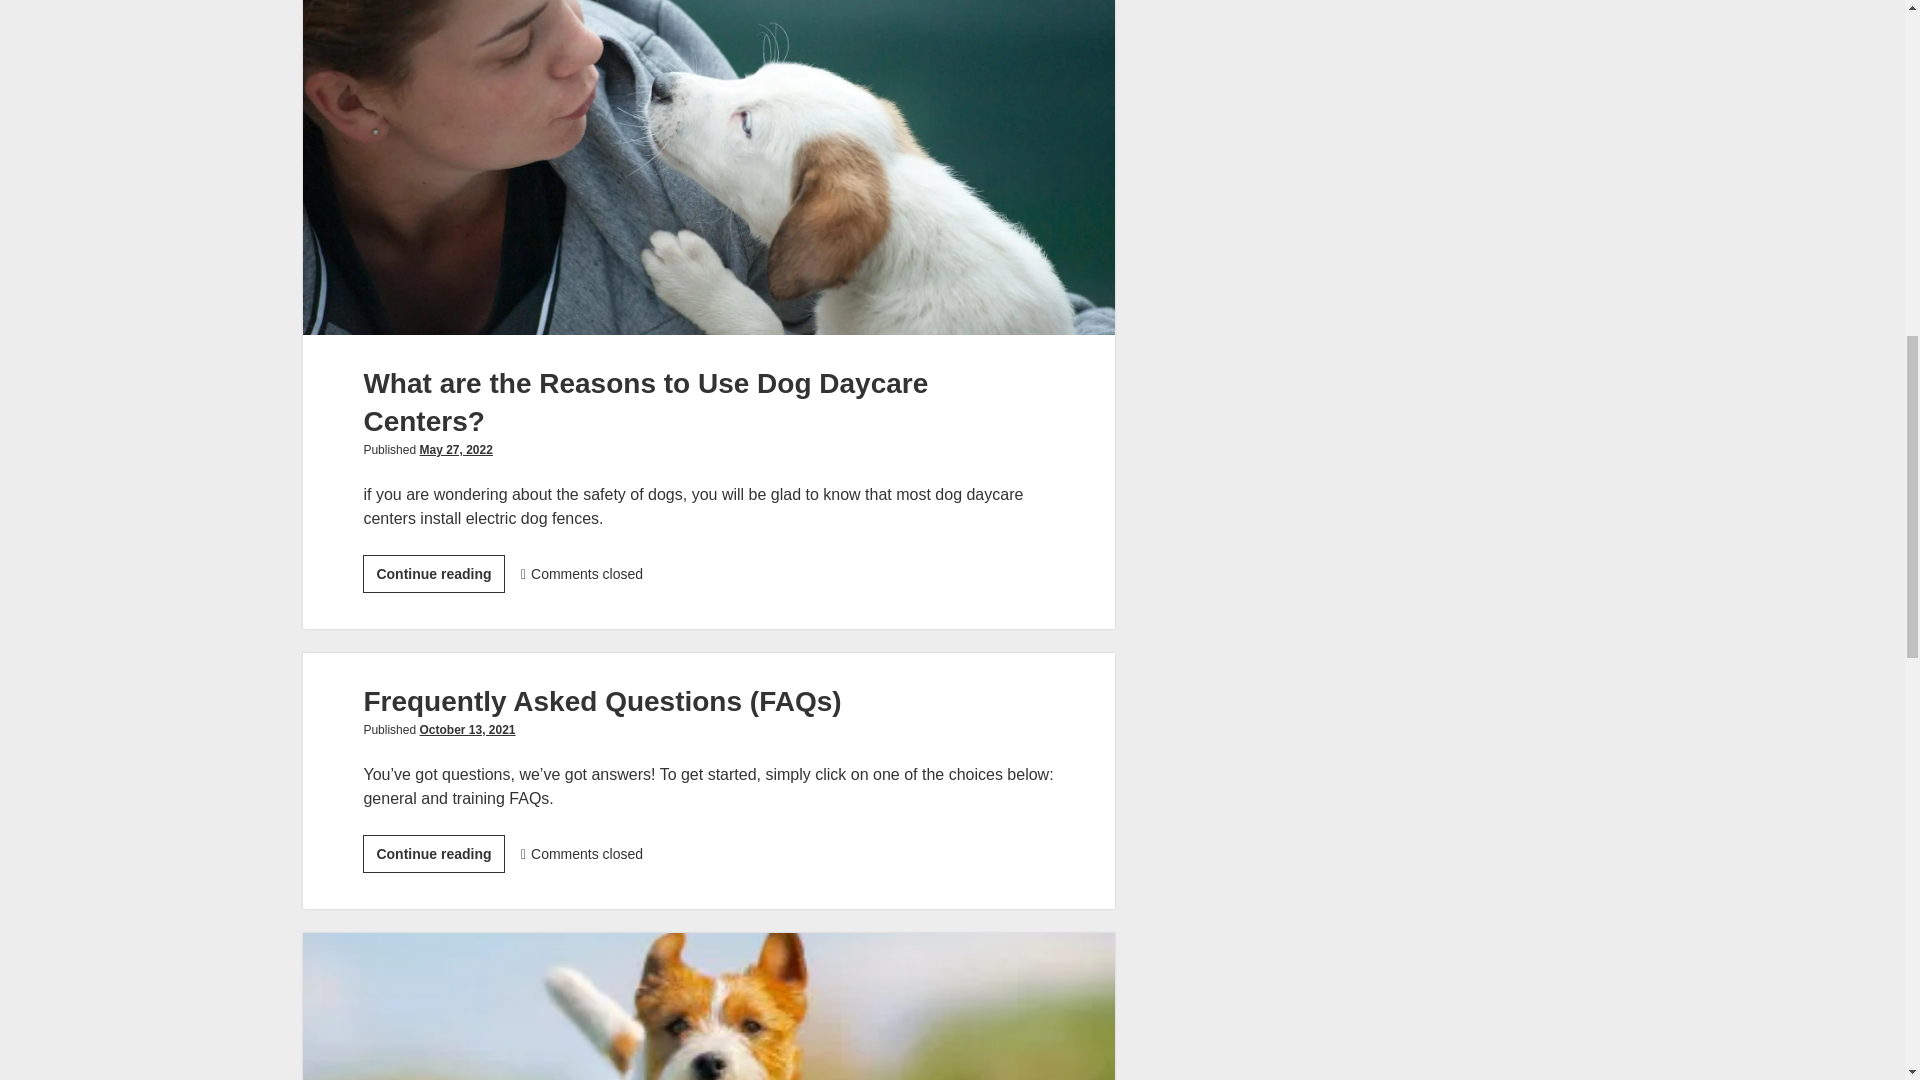 The image size is (1920, 1080). What do you see at coordinates (466, 729) in the screenshot?
I see `October 13, 2021` at bounding box center [466, 729].